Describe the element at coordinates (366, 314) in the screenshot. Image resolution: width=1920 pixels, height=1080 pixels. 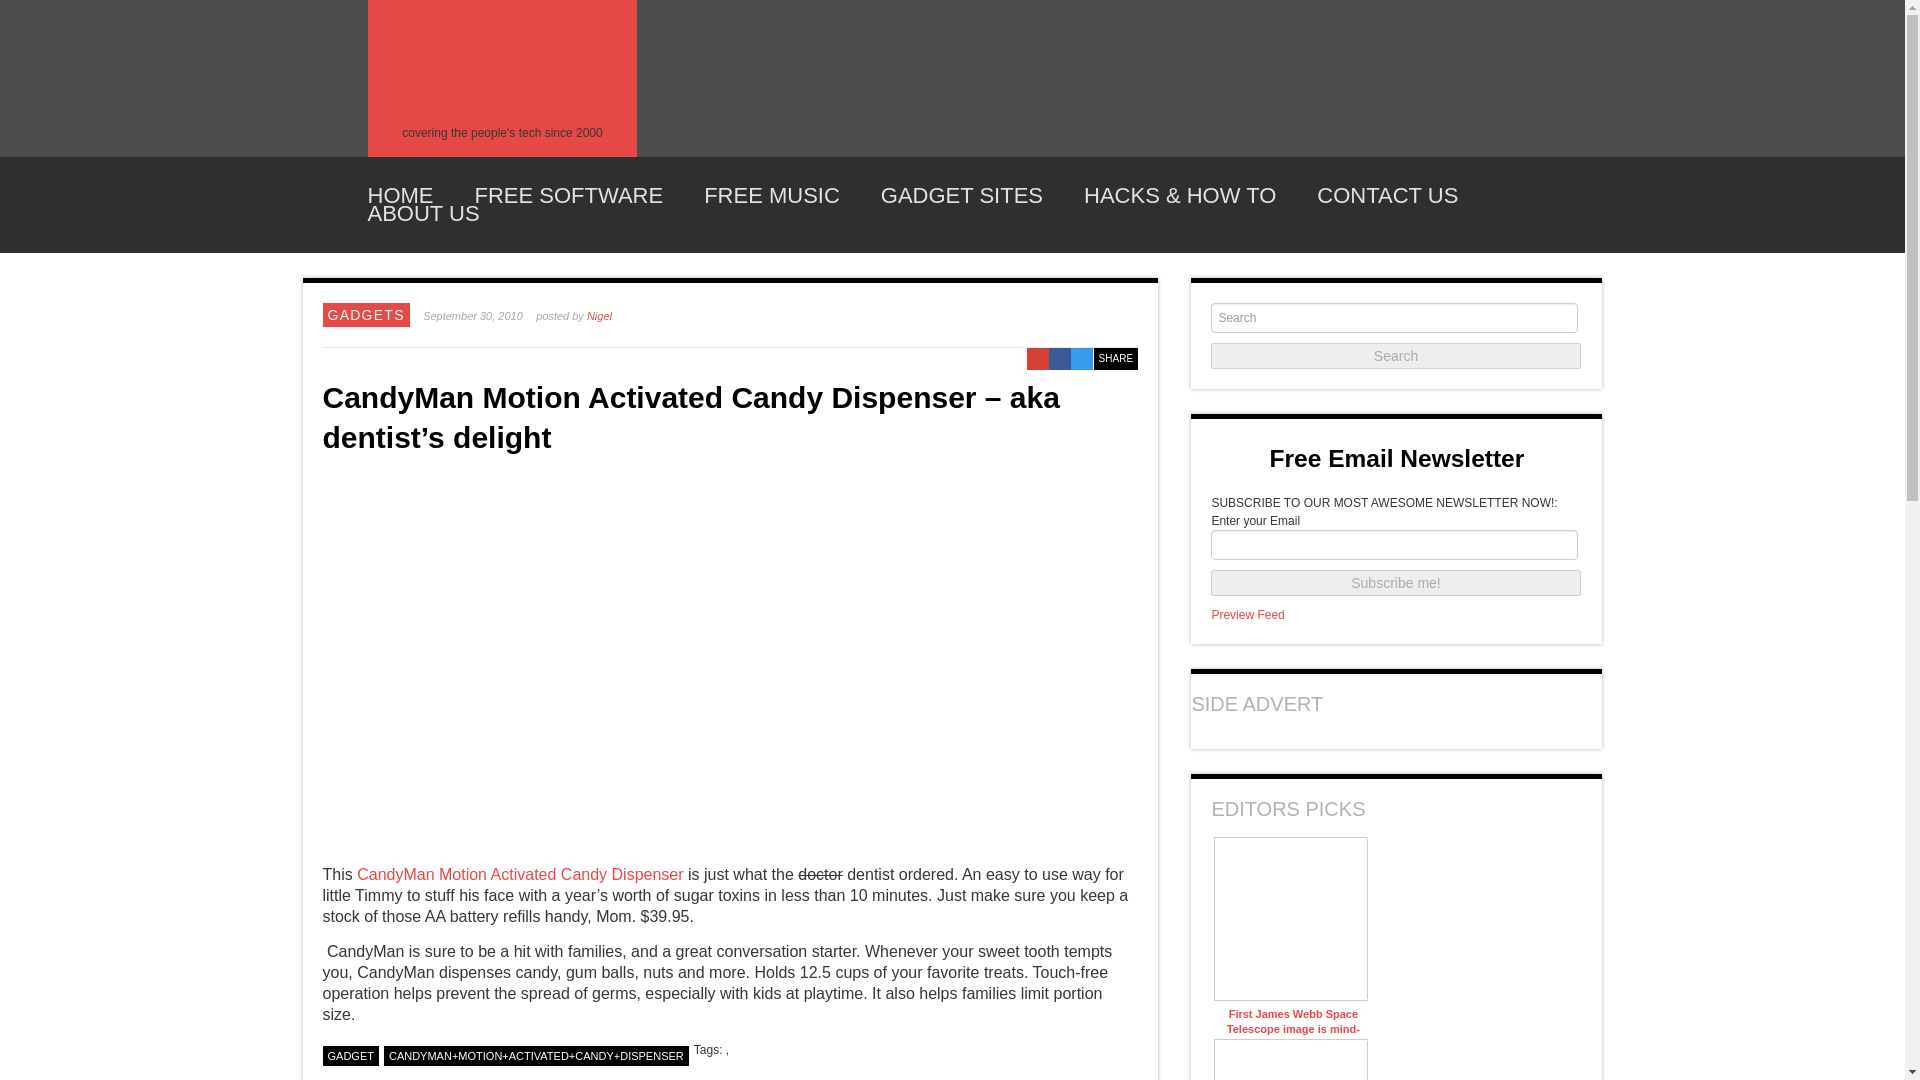
I see `GADGETS` at that location.